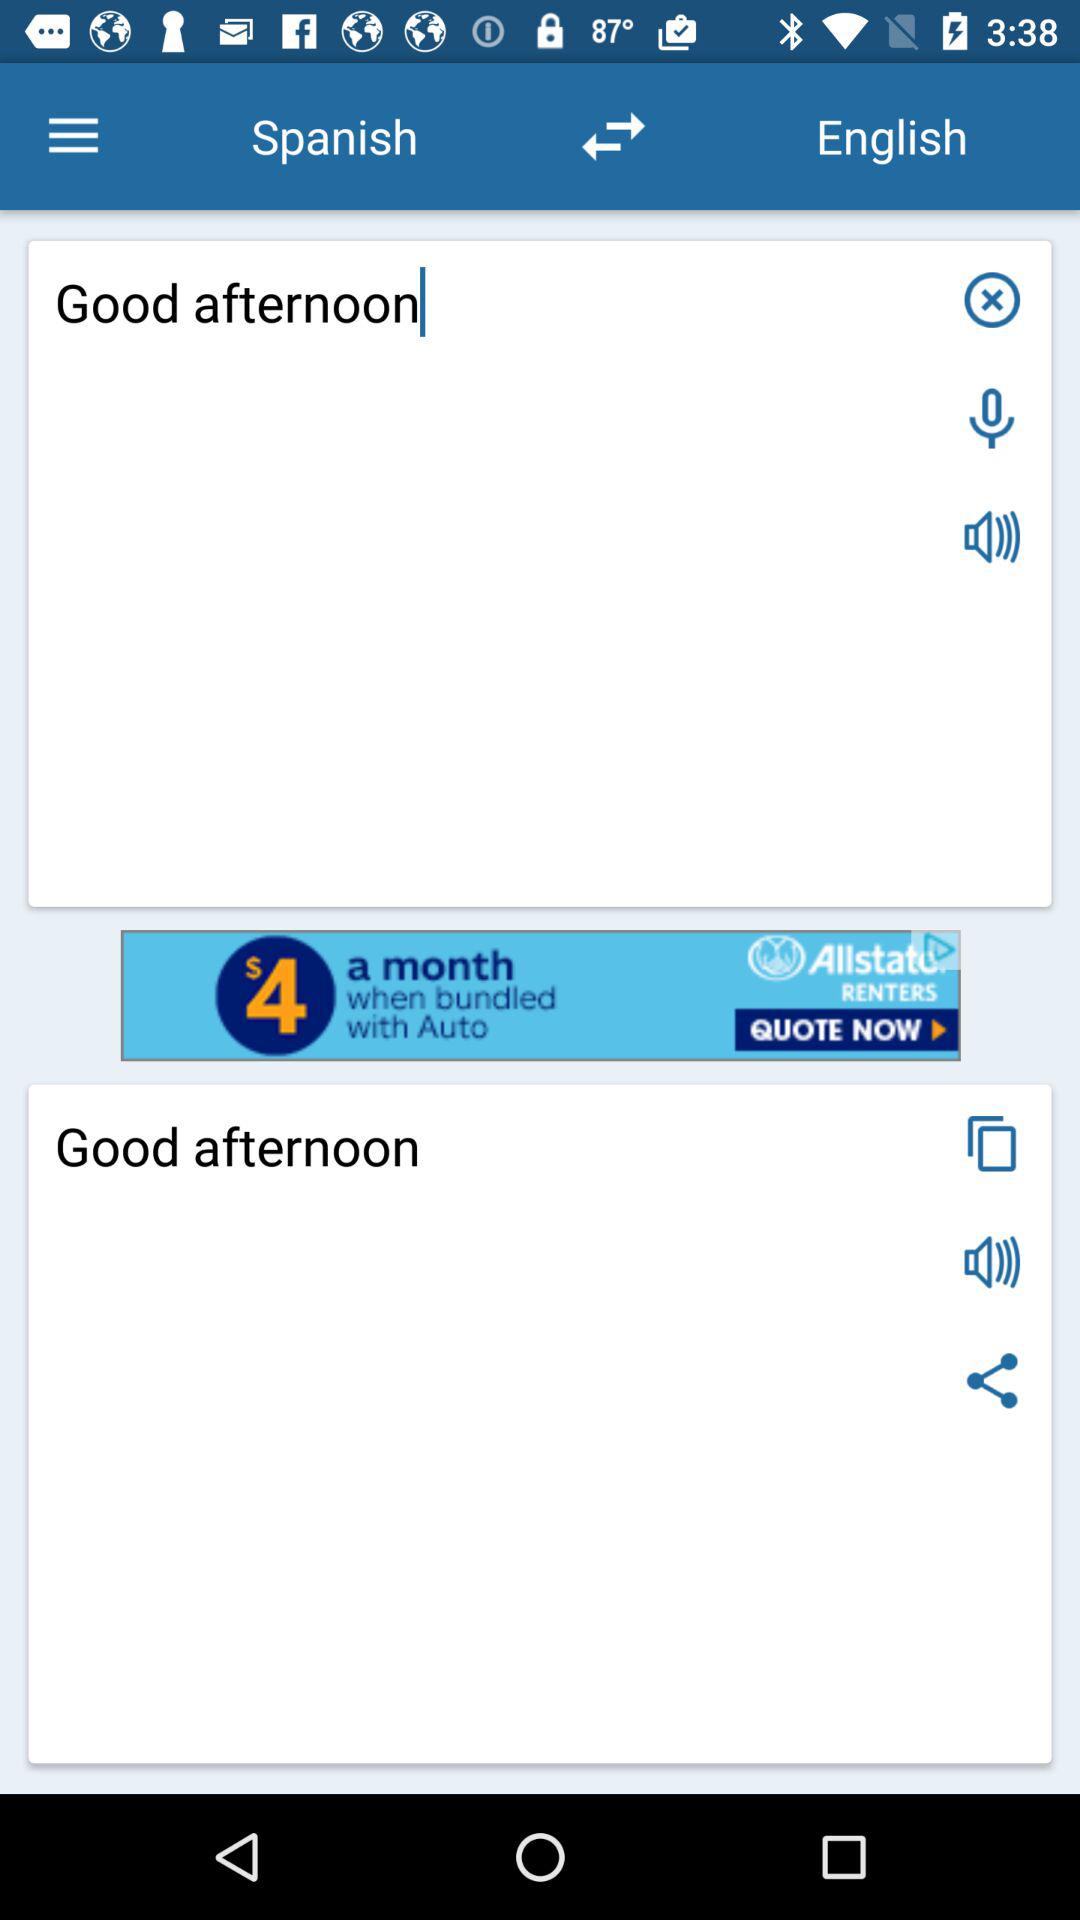 The image size is (1080, 1920). I want to click on go to mike, so click(992, 418).